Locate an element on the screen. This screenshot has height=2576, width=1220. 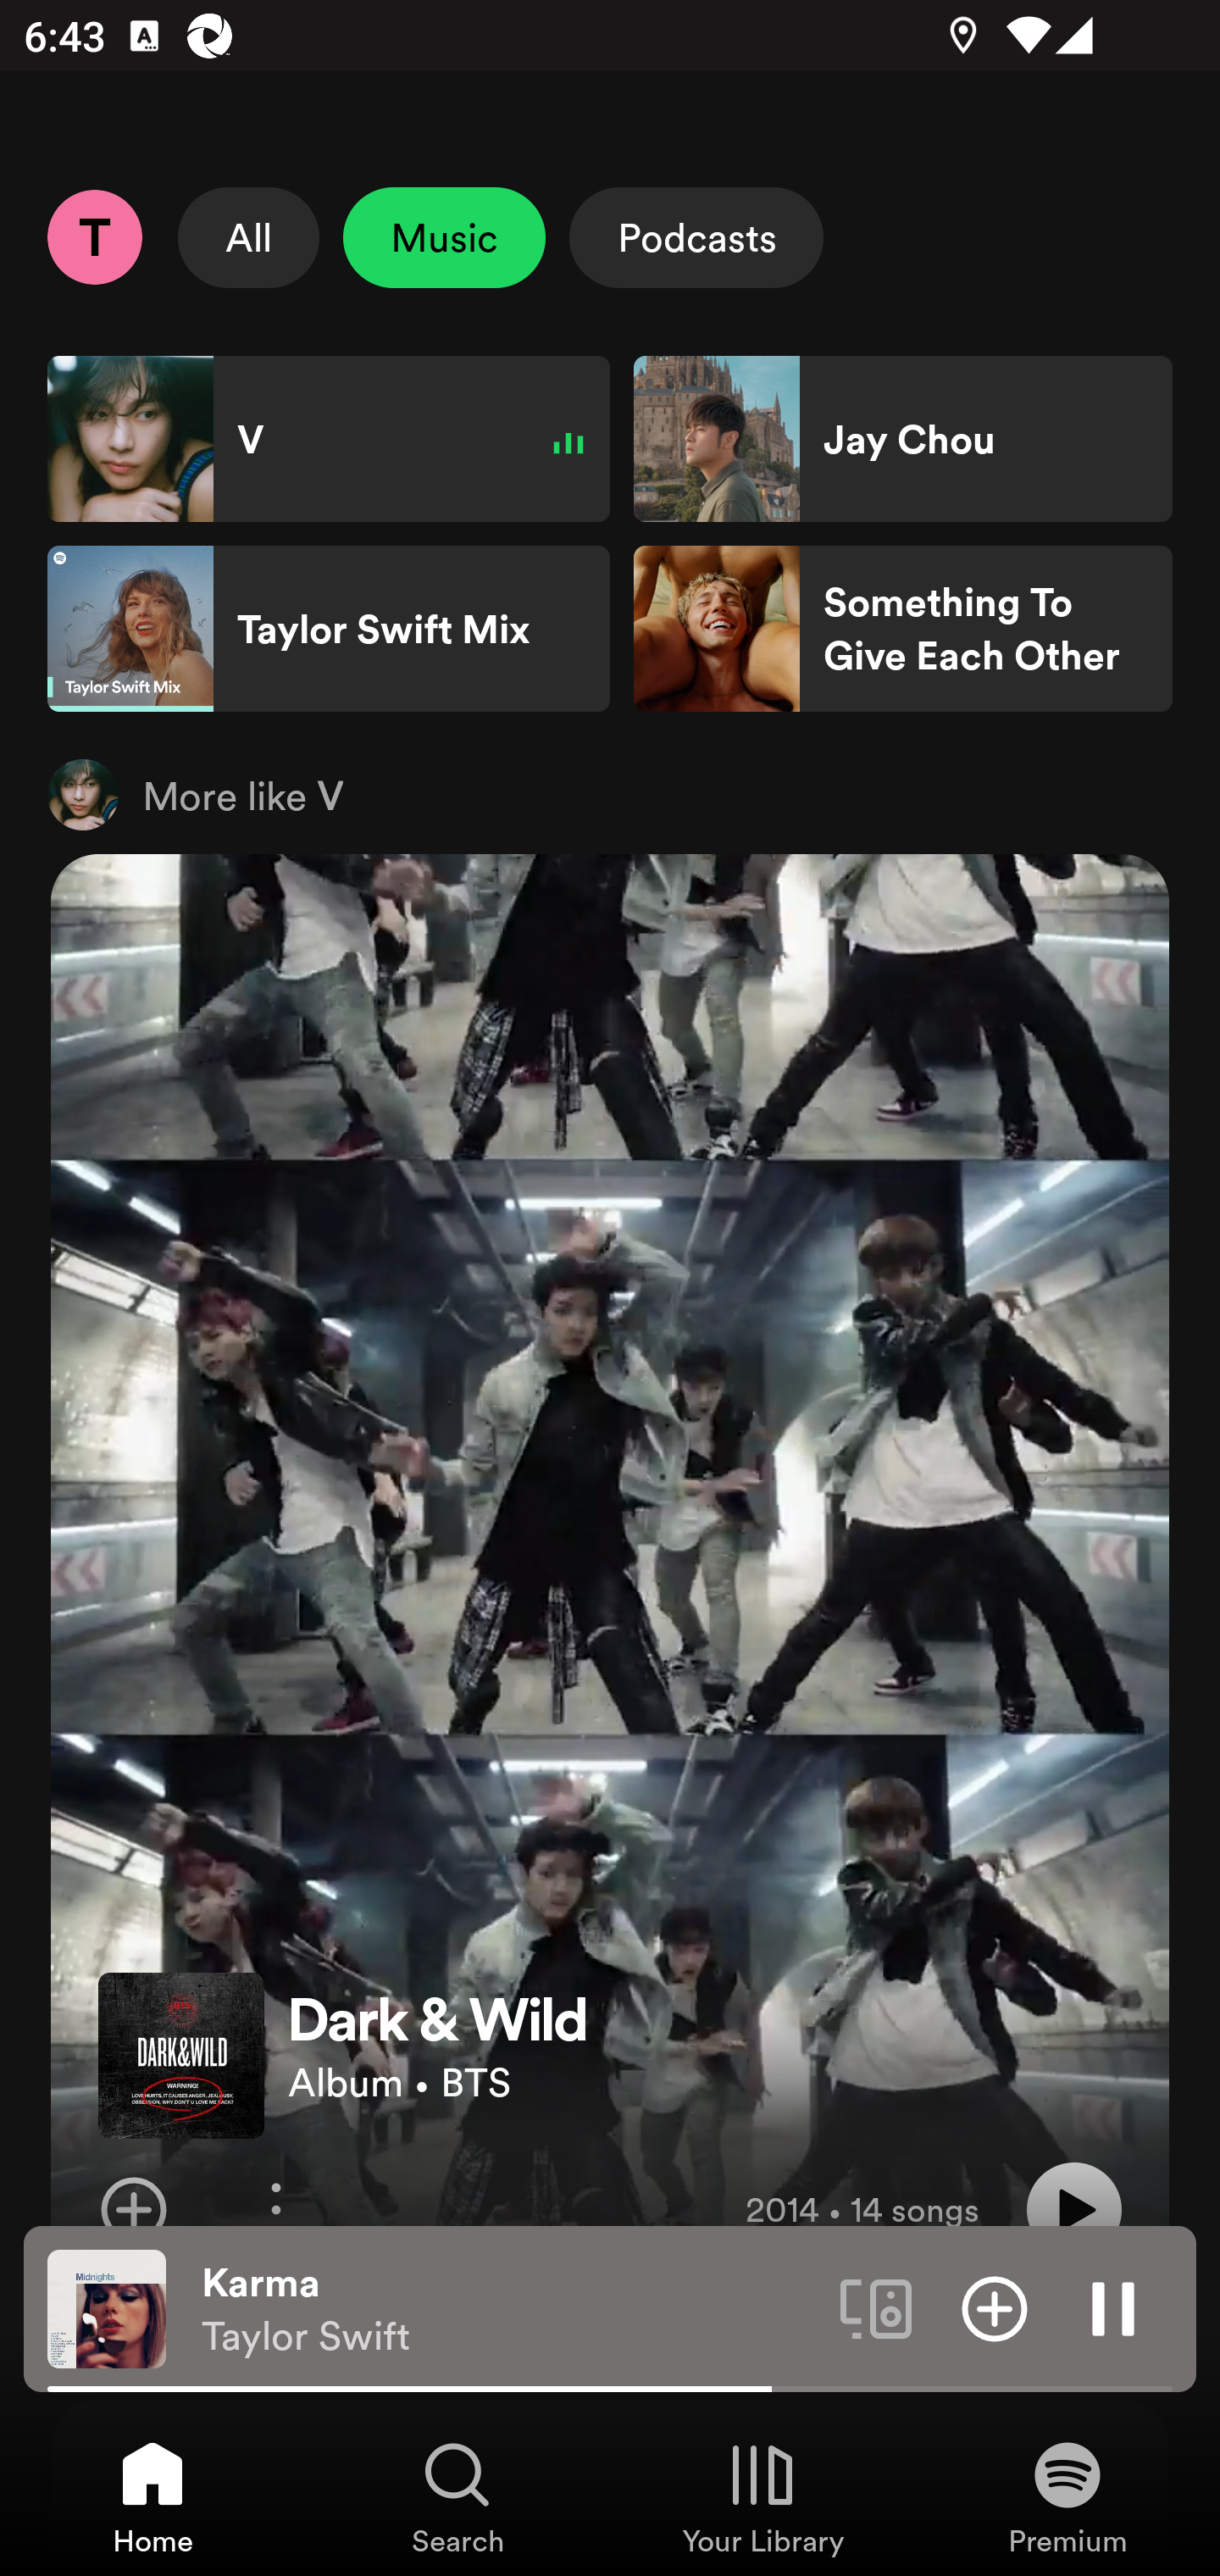
Previous is located at coordinates (199, 2488).